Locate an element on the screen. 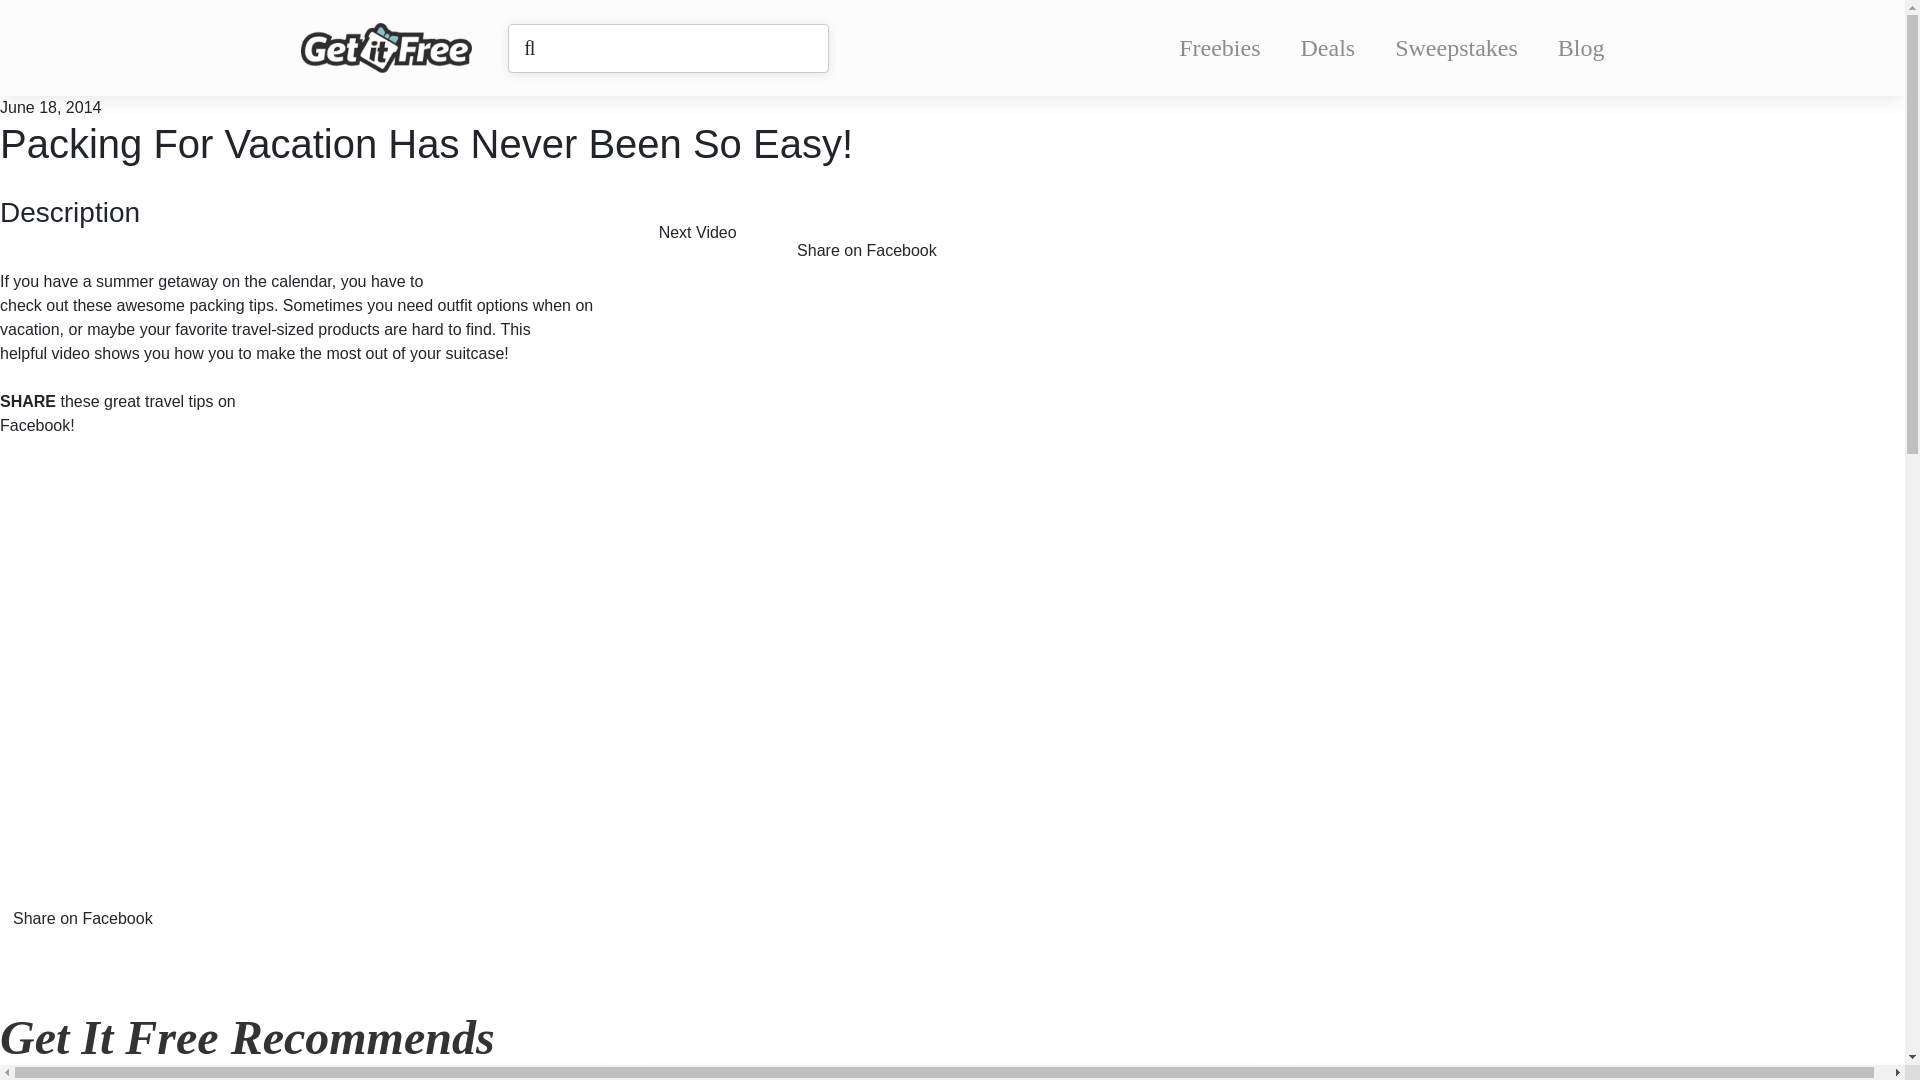 Image resolution: width=1920 pixels, height=1080 pixels. Share on Facebook is located at coordinates (881, 236).